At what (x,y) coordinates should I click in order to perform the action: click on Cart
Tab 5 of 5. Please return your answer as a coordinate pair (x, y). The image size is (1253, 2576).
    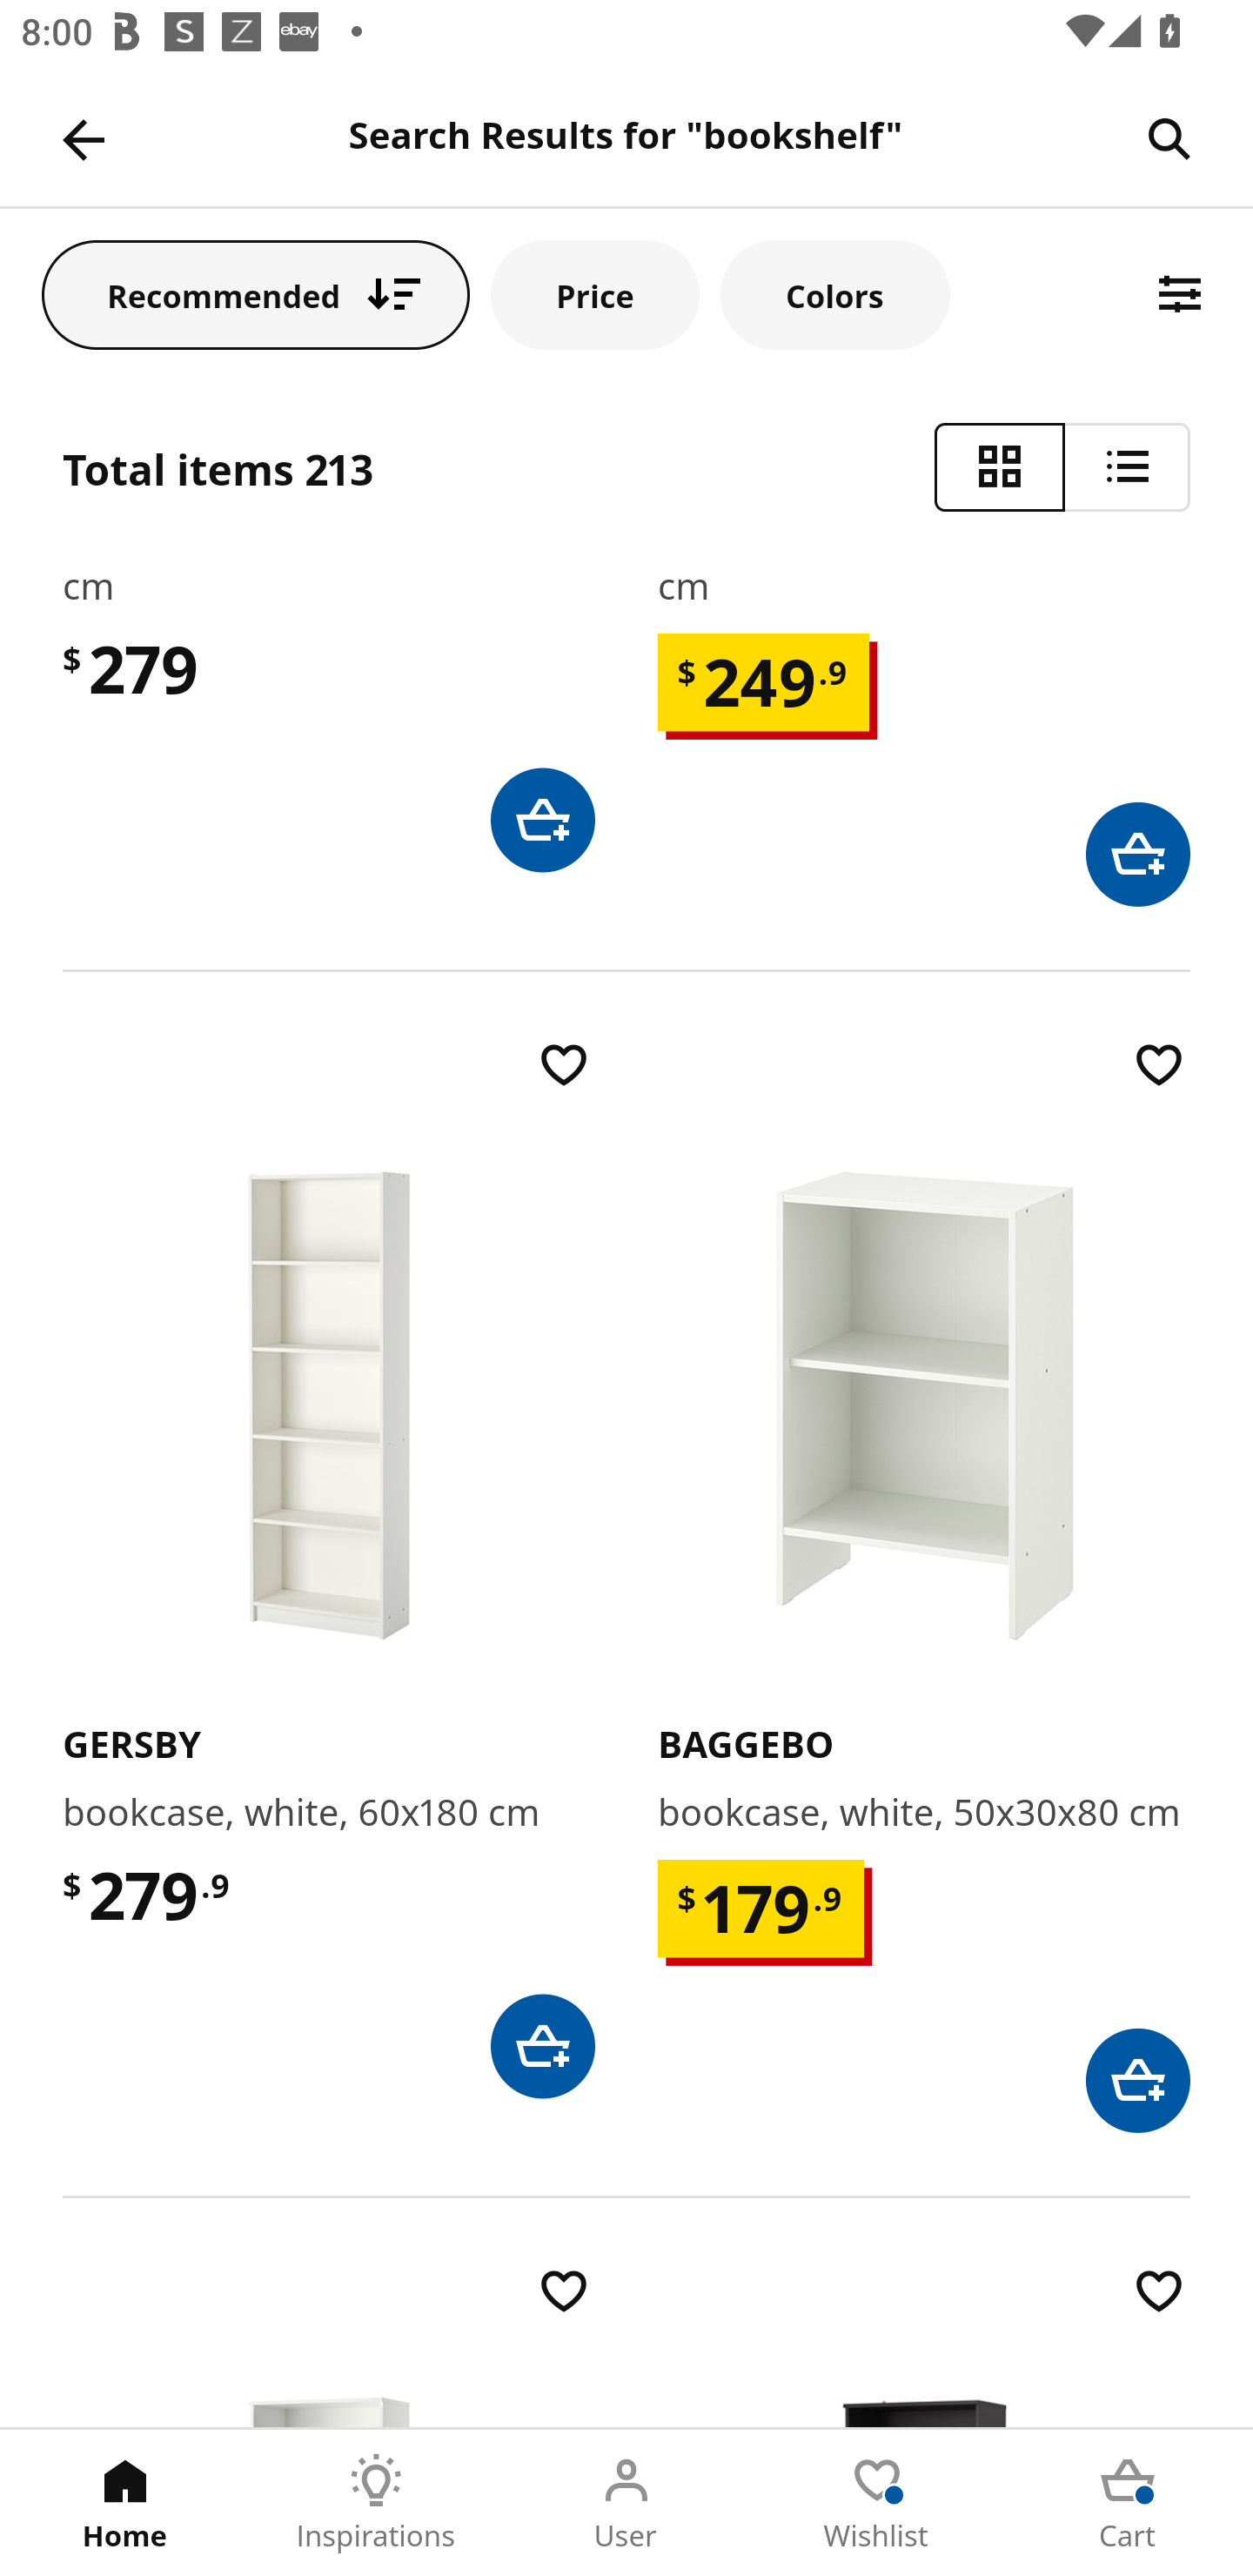
    Looking at the image, I should click on (1128, 2503).